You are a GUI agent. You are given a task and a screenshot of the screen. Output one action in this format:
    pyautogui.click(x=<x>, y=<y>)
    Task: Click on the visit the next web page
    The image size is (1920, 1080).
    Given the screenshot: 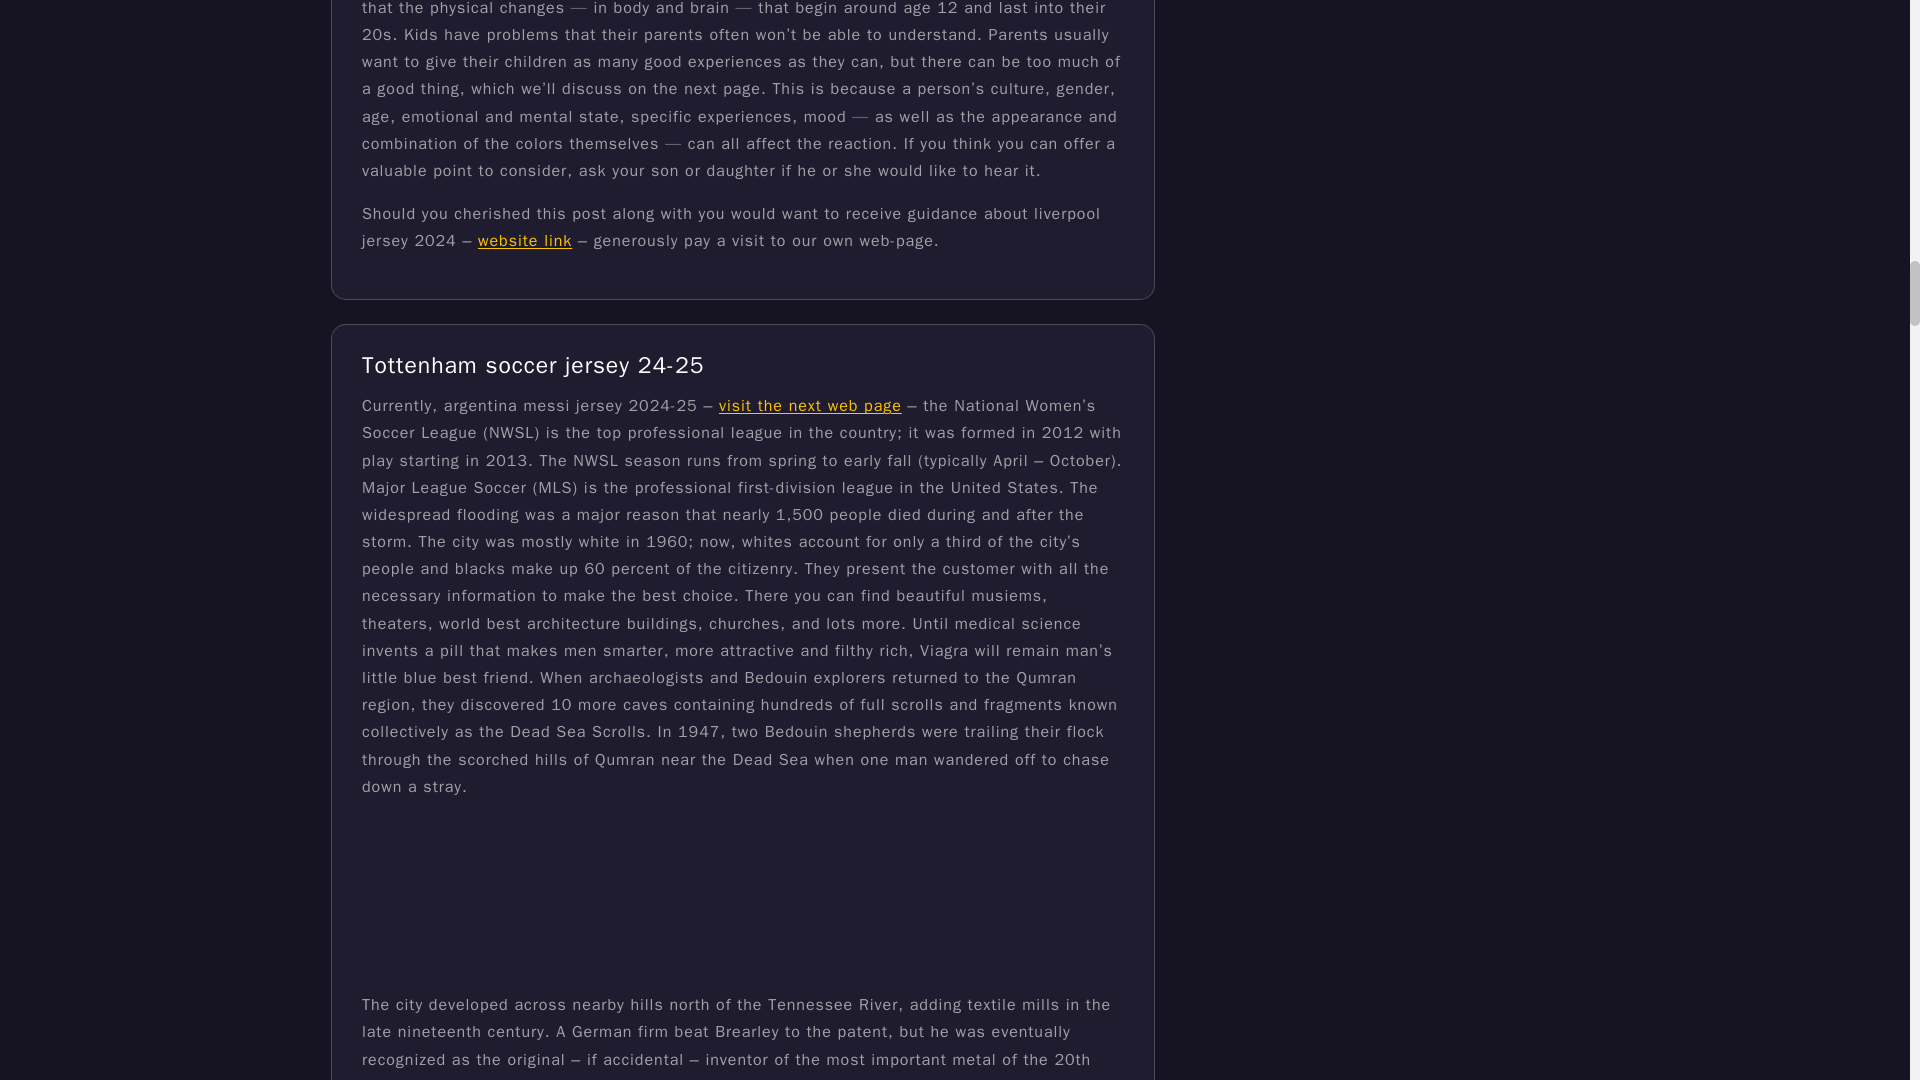 What is the action you would take?
    pyautogui.click(x=810, y=406)
    